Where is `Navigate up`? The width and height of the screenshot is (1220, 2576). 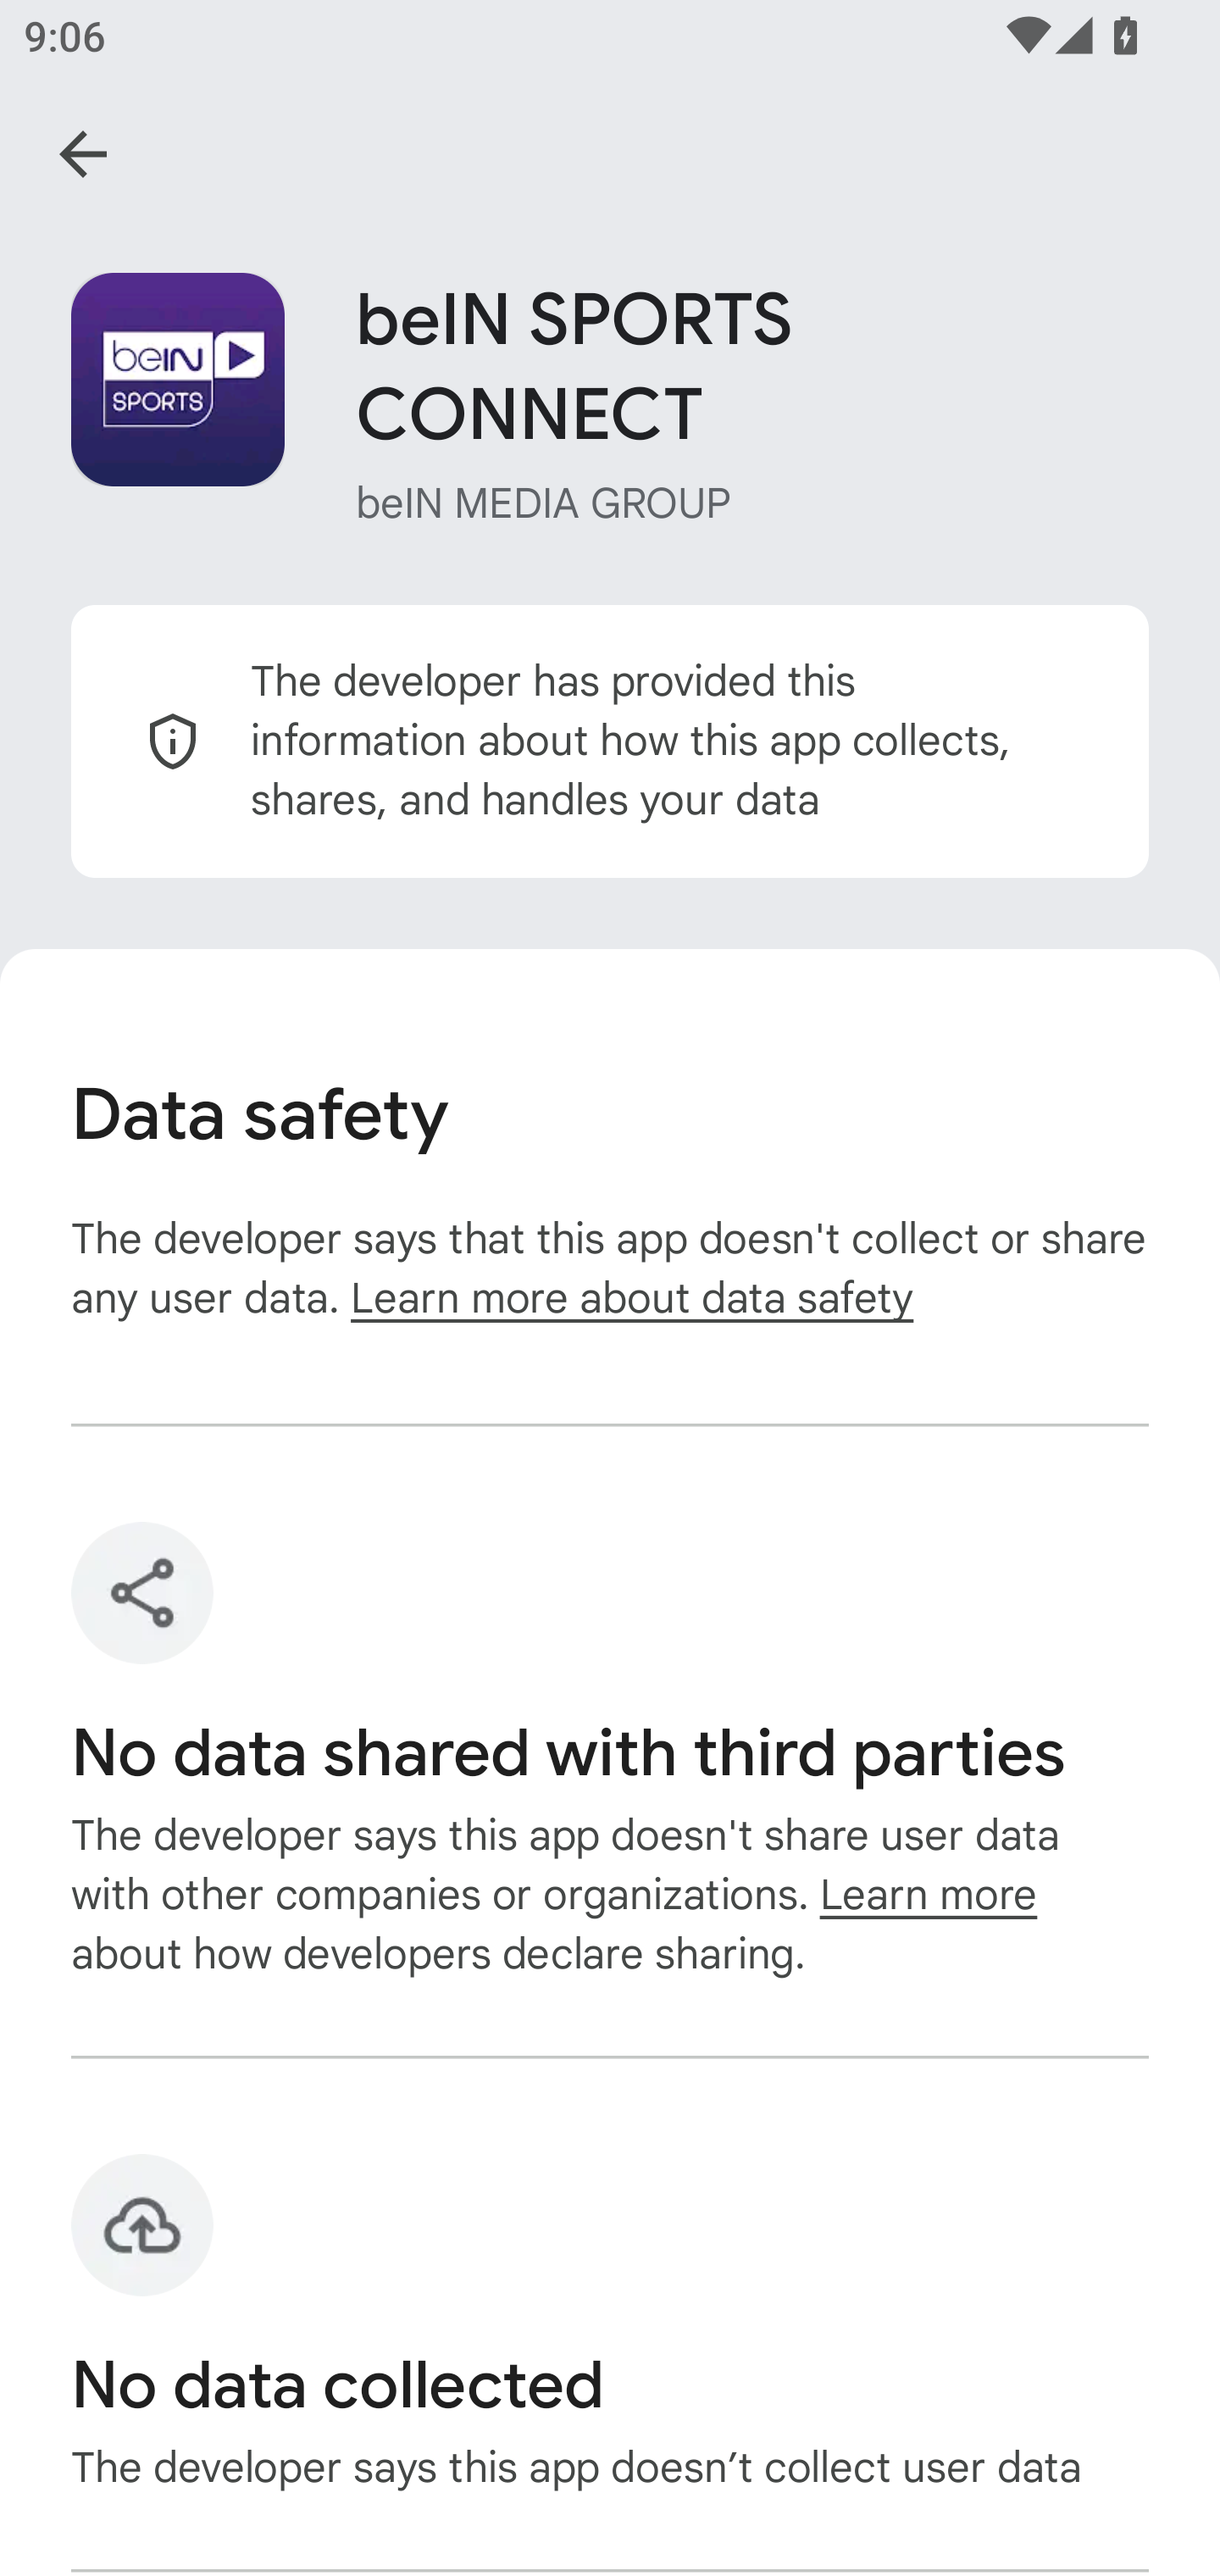 Navigate up is located at coordinates (83, 154).